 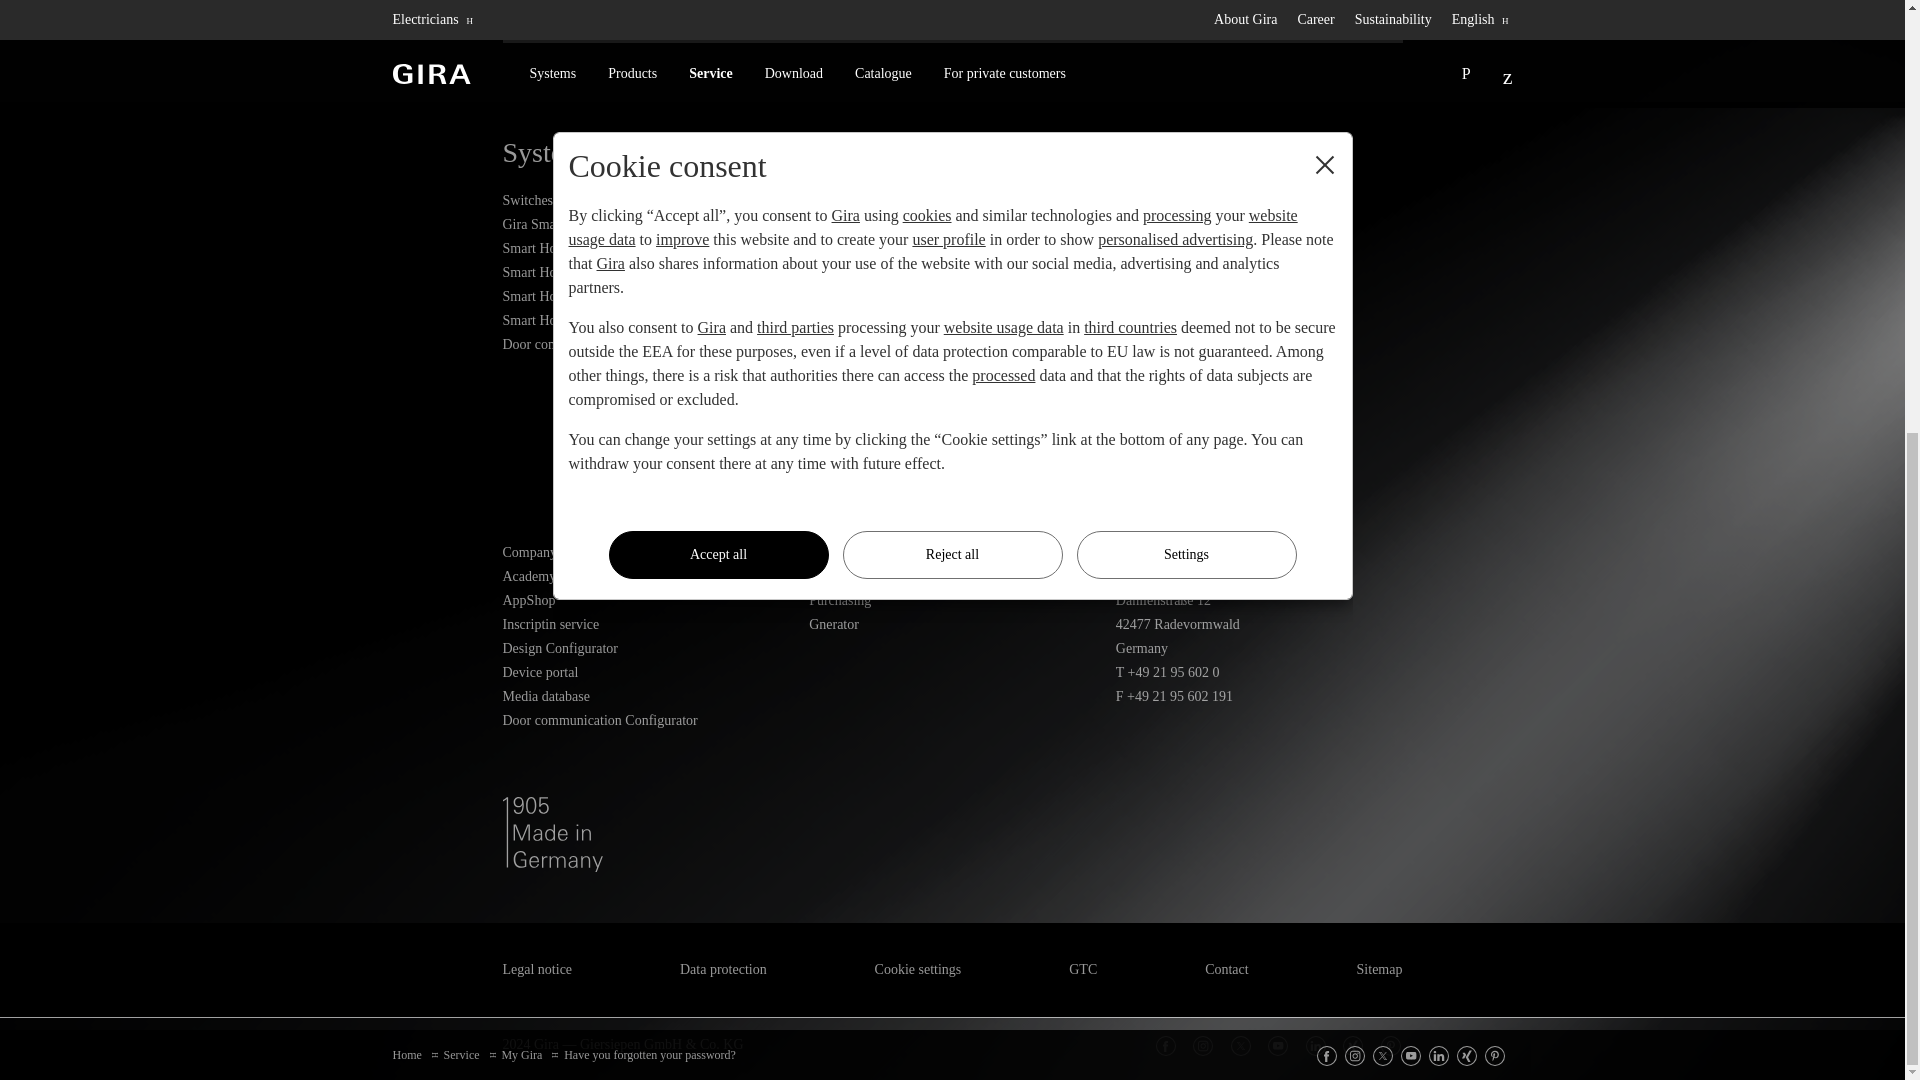 What do you see at coordinates (952, 200) in the screenshot?
I see `New products` at bounding box center [952, 200].